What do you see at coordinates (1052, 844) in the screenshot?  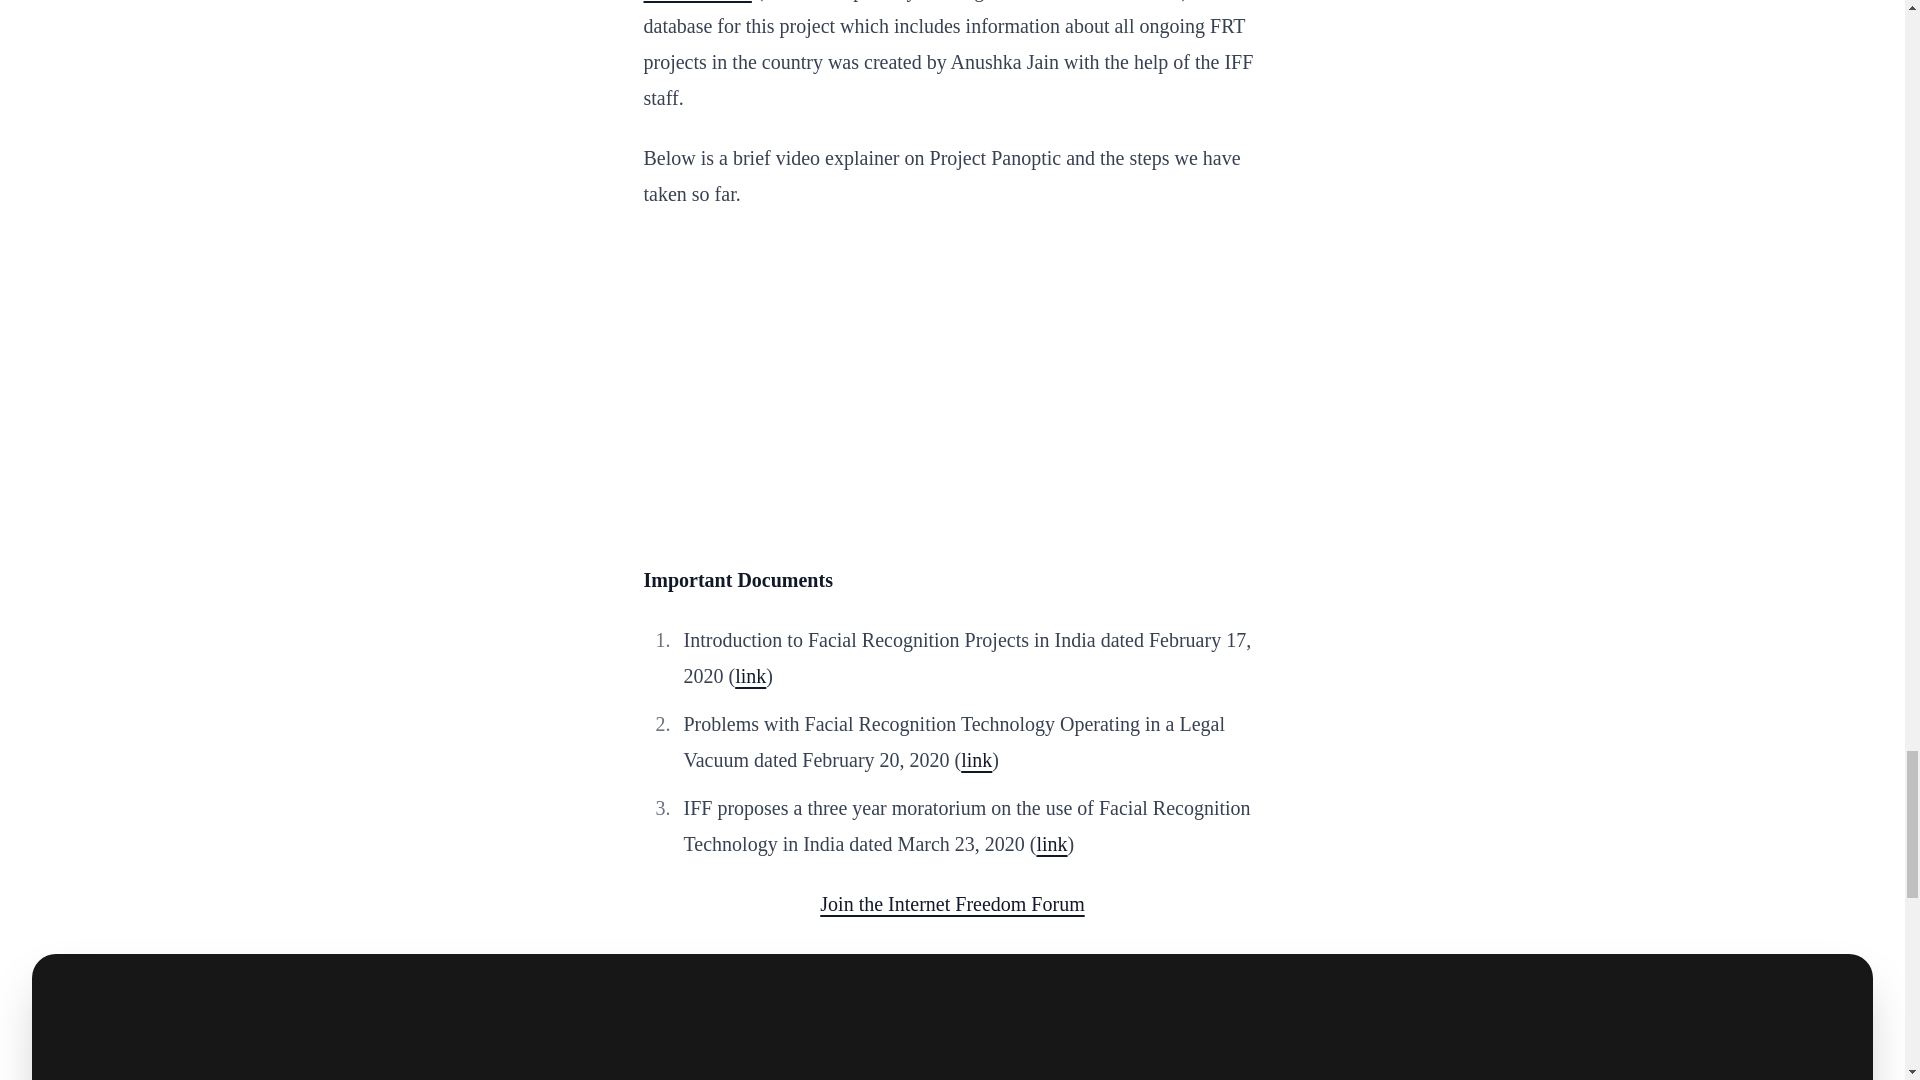 I see `link` at bounding box center [1052, 844].